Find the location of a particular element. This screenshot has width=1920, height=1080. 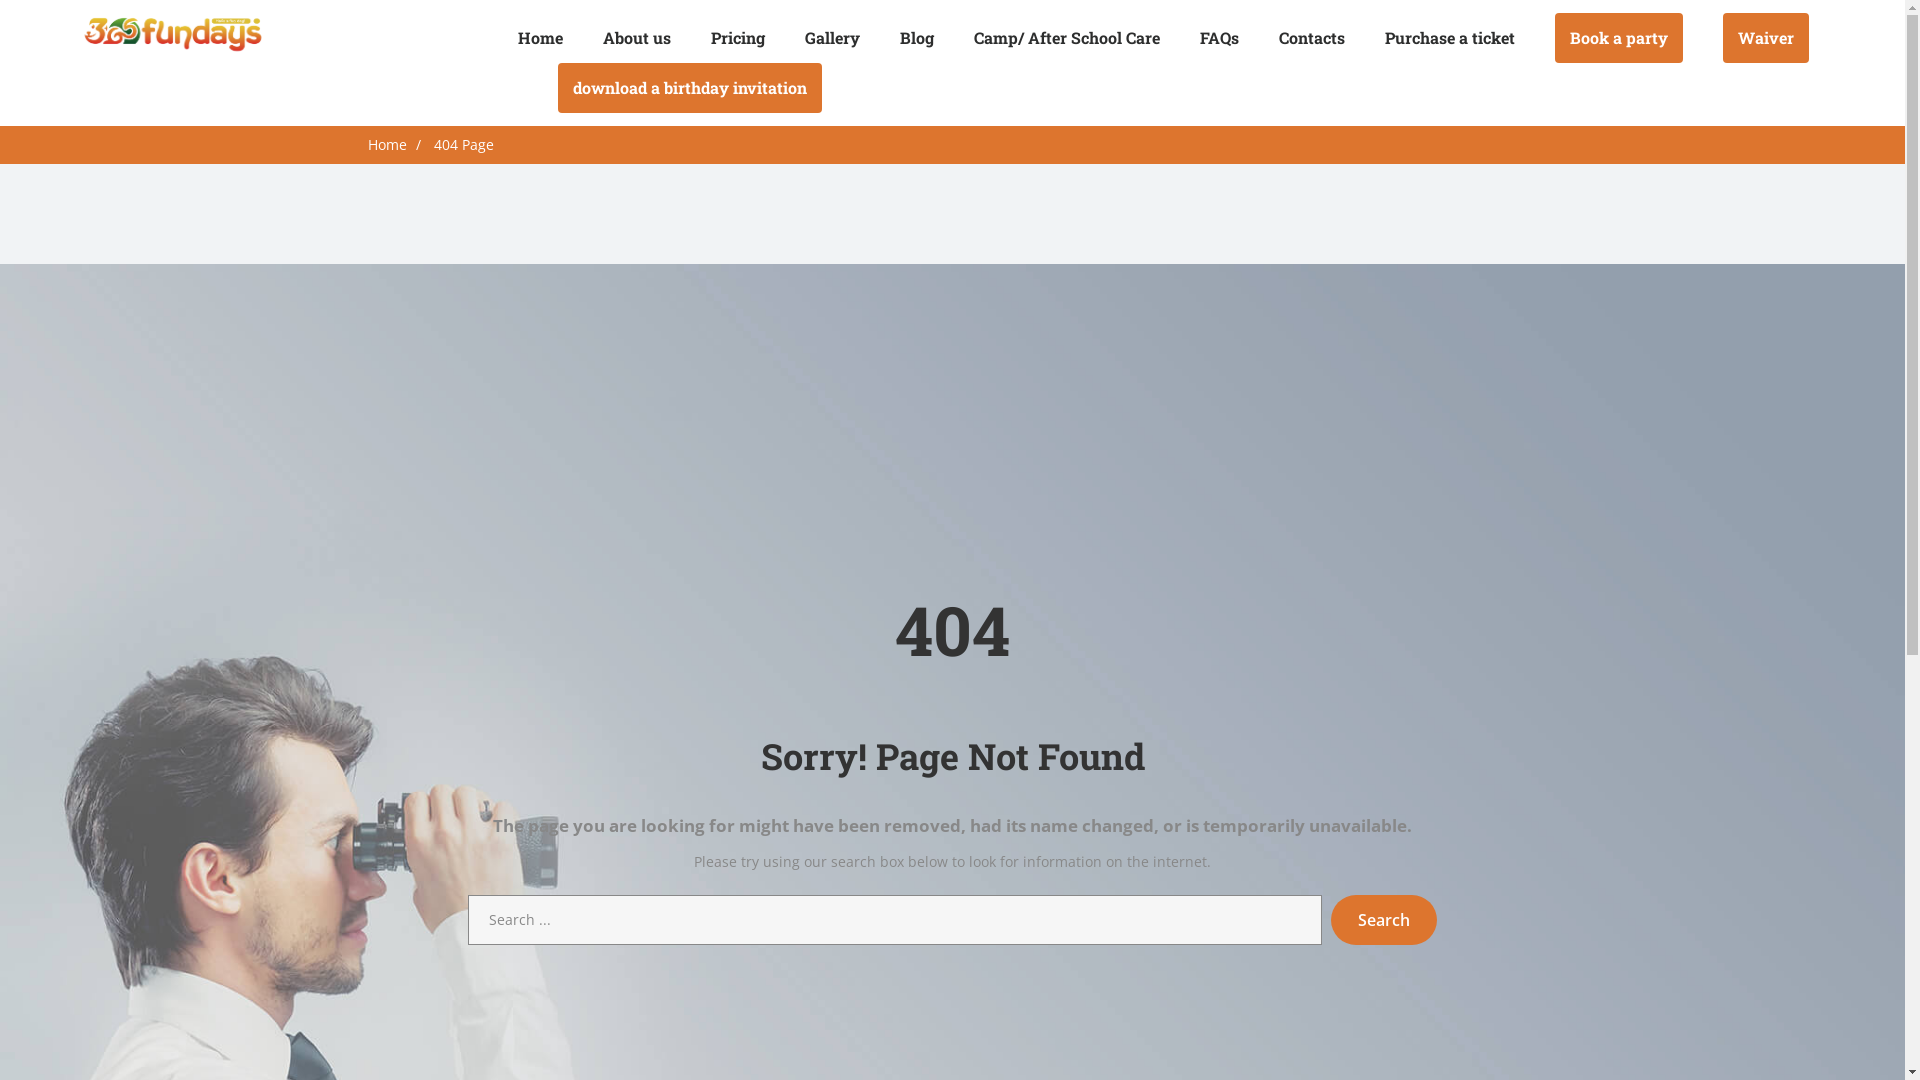

Waiver is located at coordinates (1765, 38).